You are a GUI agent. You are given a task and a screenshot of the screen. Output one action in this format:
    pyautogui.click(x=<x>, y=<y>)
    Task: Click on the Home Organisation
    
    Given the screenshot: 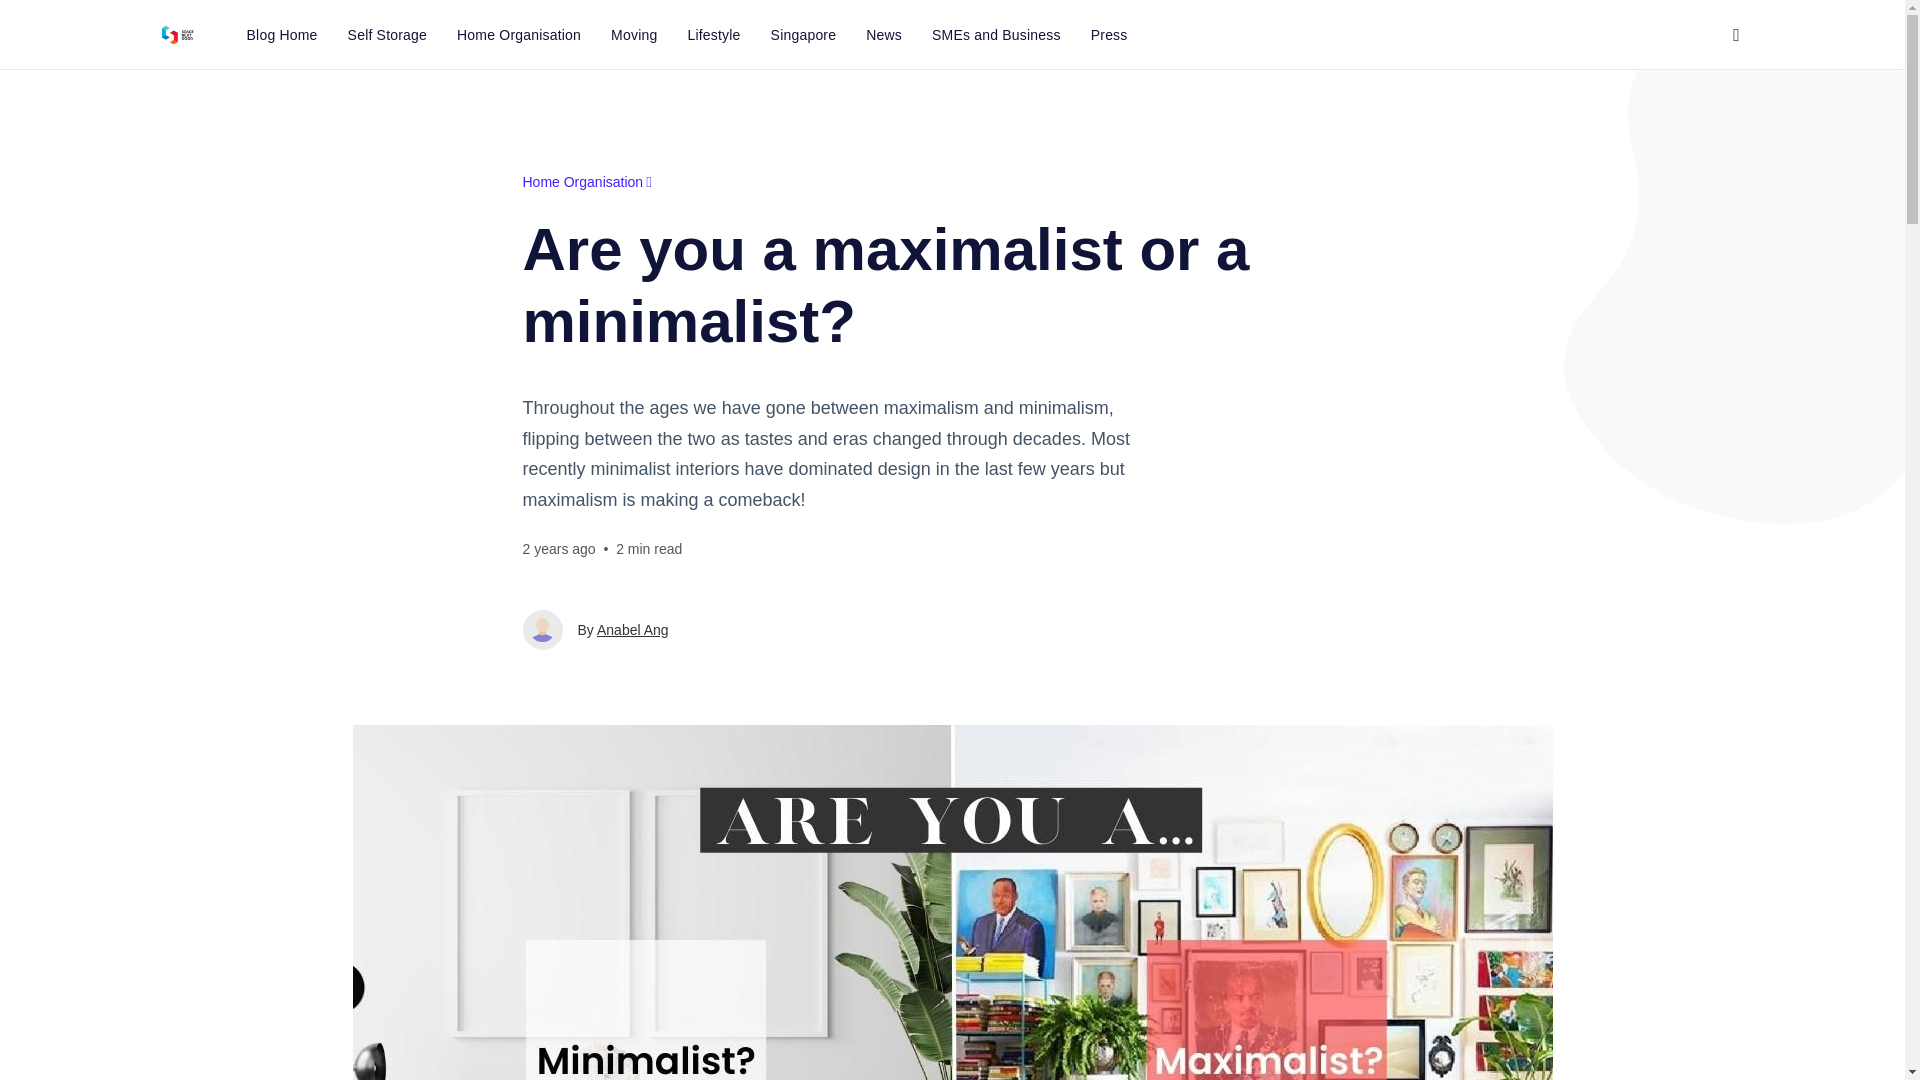 What is the action you would take?
    pyautogui.click(x=518, y=34)
    